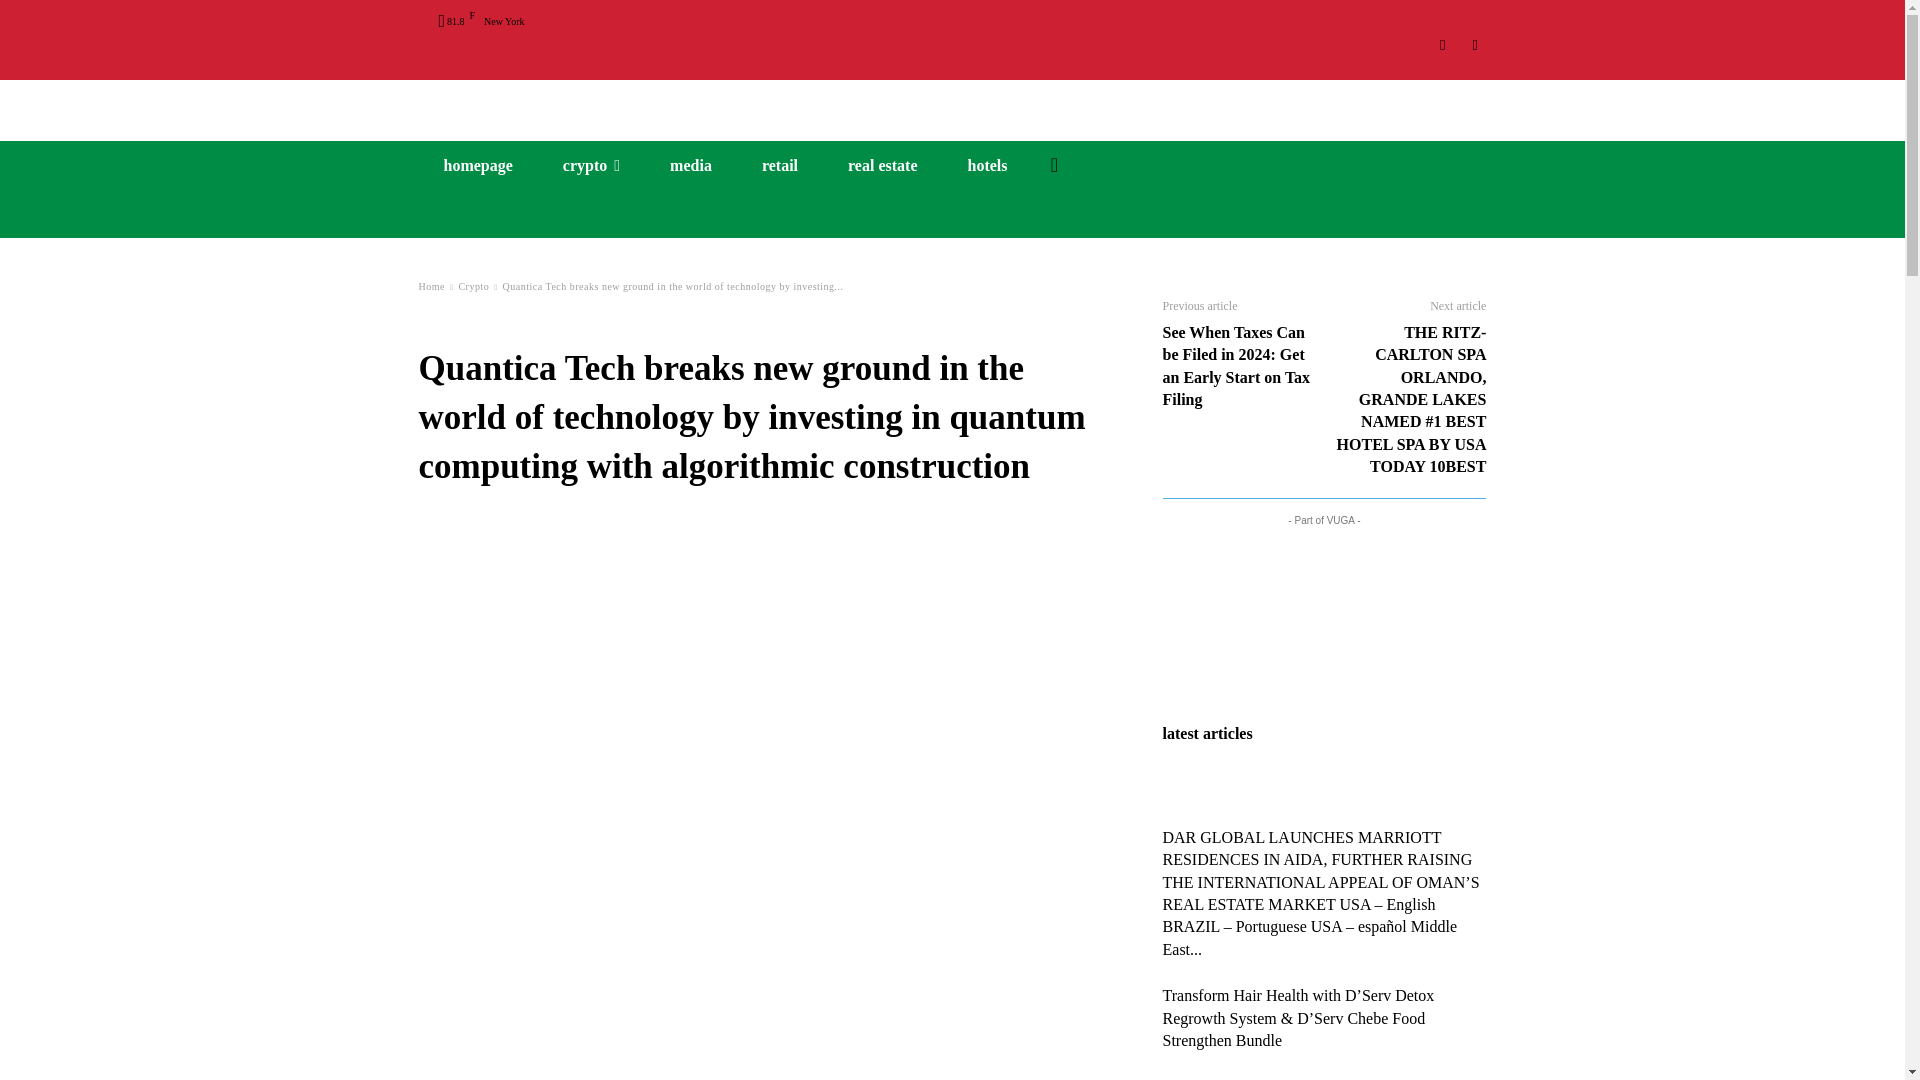 Image resolution: width=1920 pixels, height=1080 pixels. What do you see at coordinates (1444, 45) in the screenshot?
I see `Instagram` at bounding box center [1444, 45].